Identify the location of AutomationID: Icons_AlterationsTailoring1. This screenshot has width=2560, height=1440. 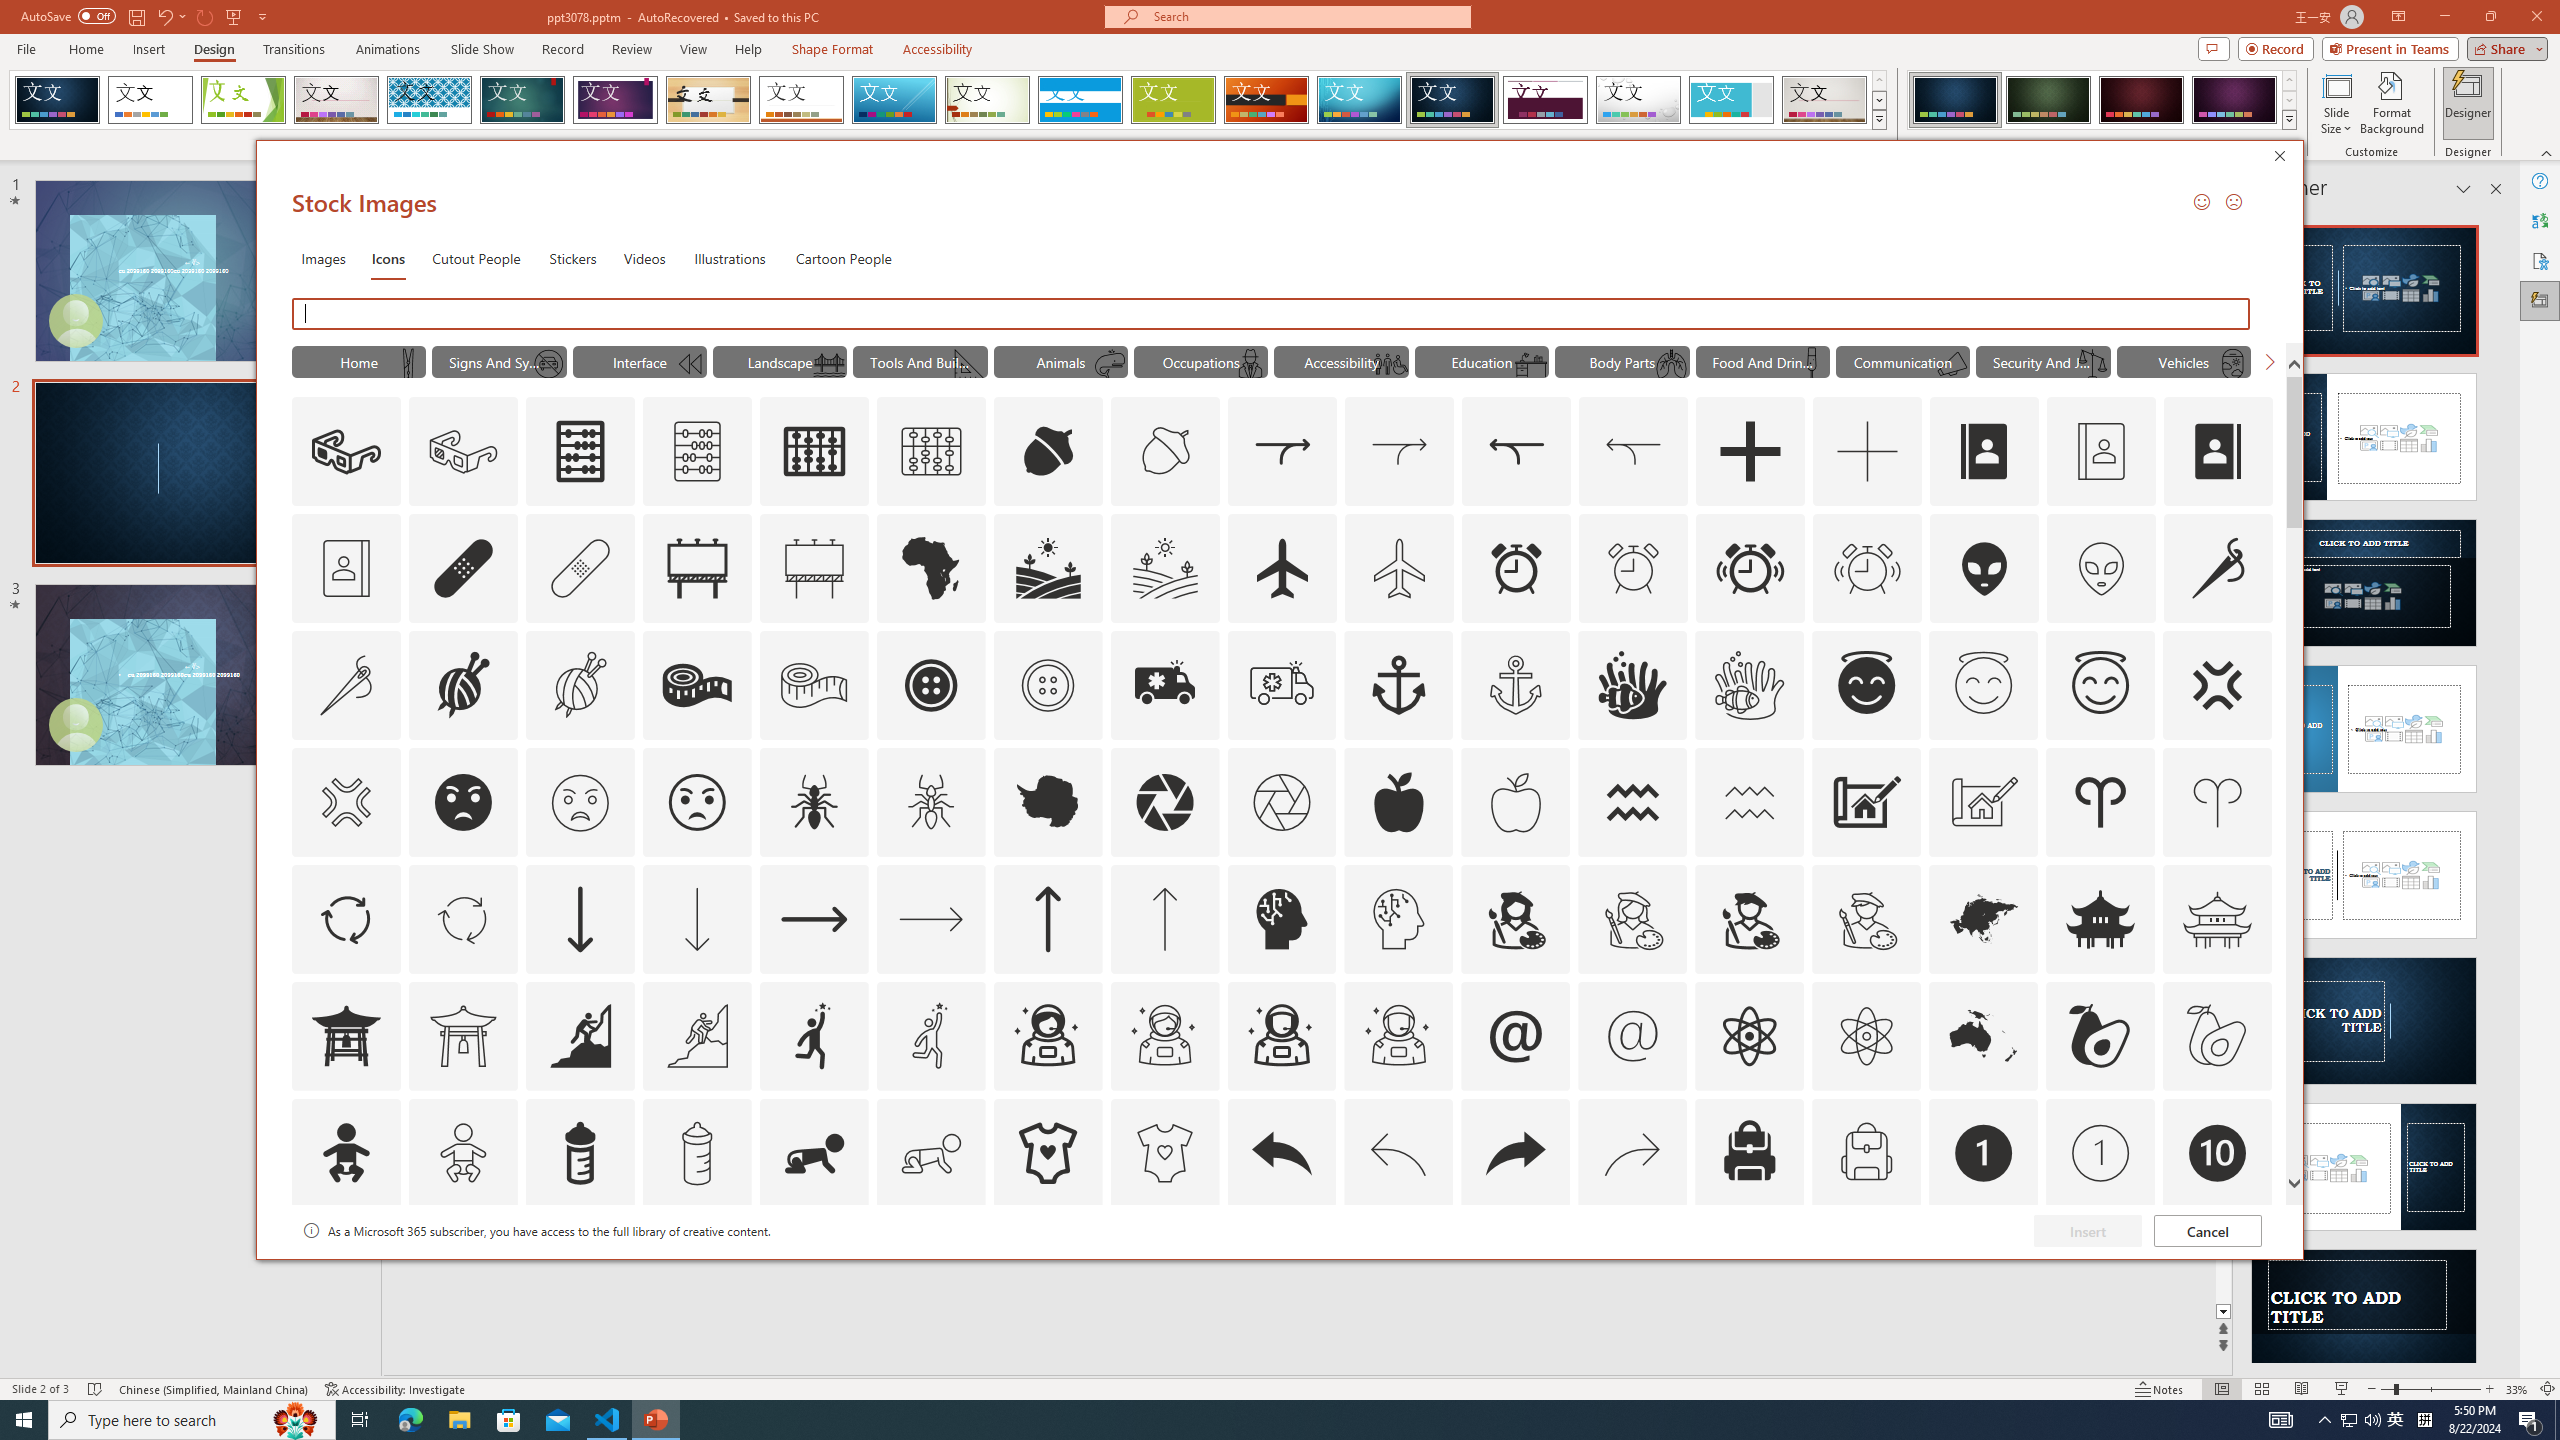
(463, 685).